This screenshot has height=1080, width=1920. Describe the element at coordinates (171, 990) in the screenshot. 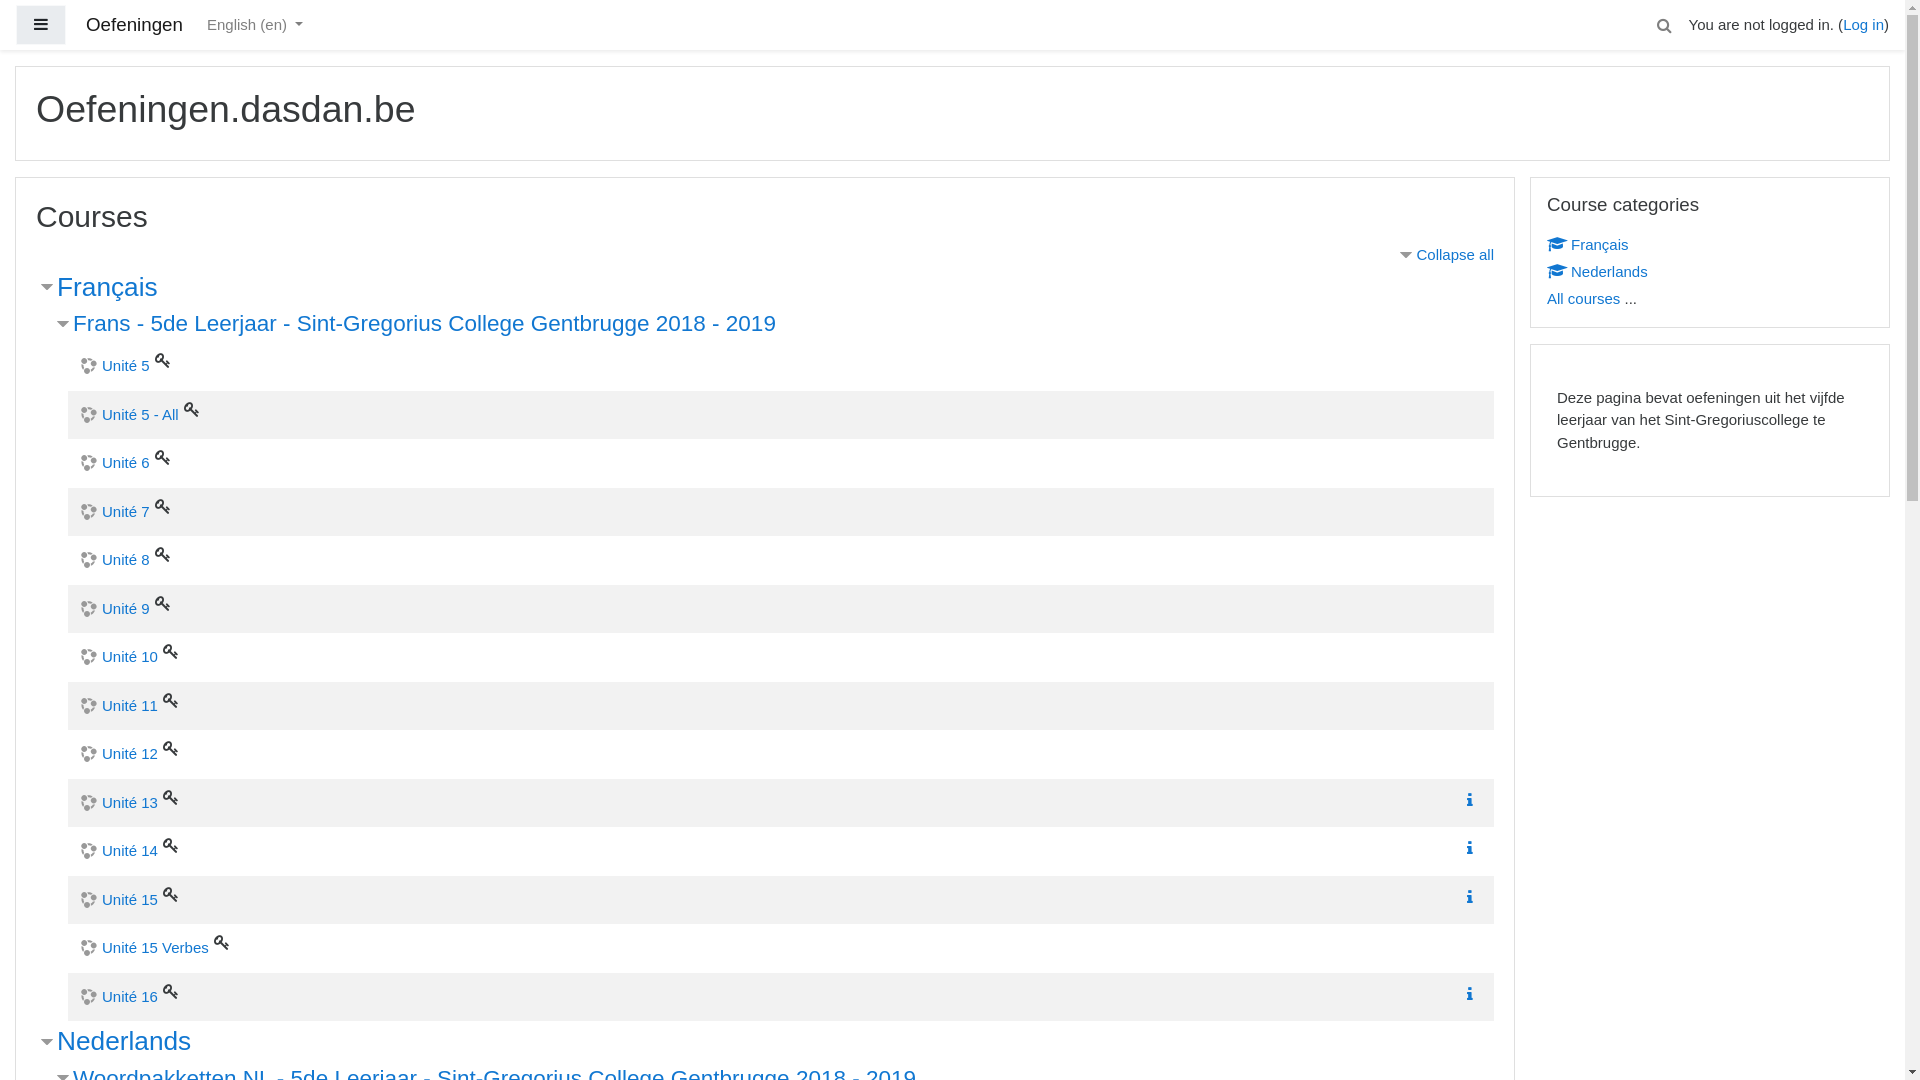

I see `Self enrolment` at that location.